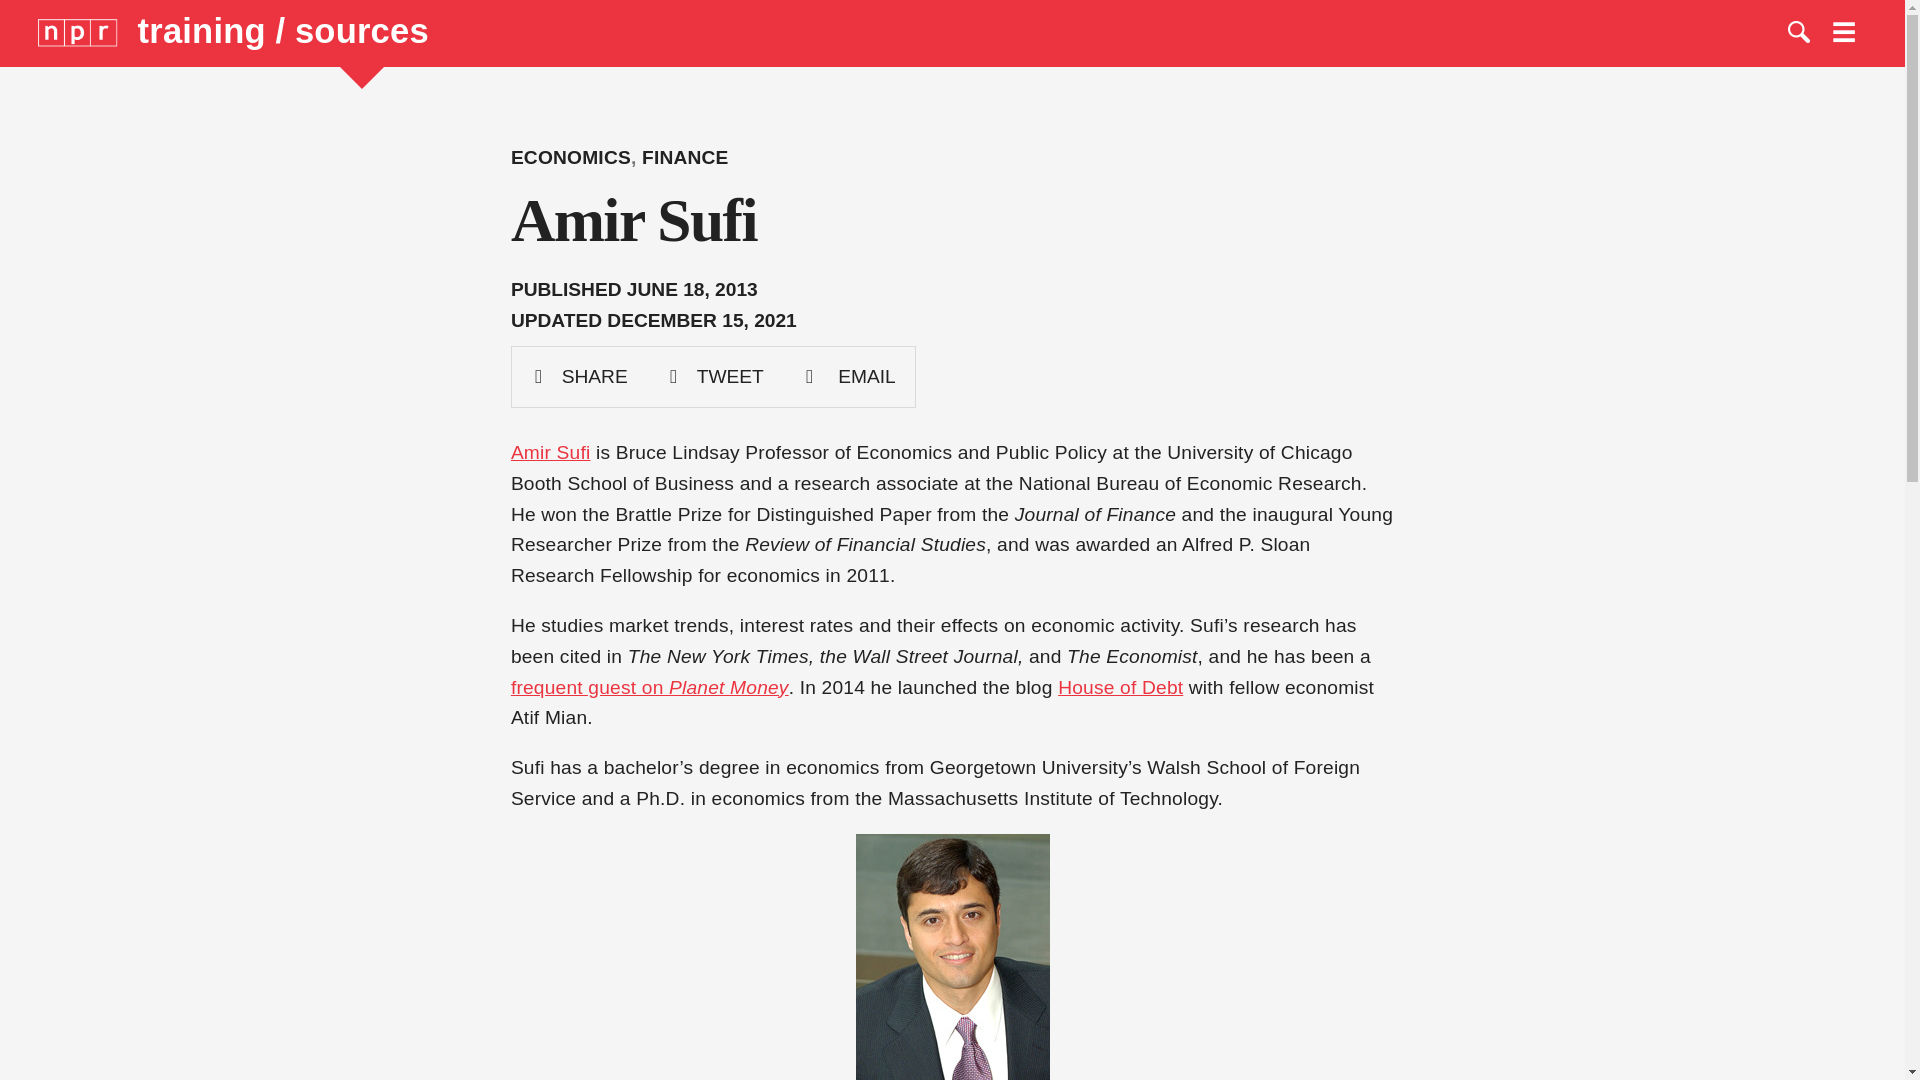  I want to click on frequent guest on Planet Money, so click(650, 686).